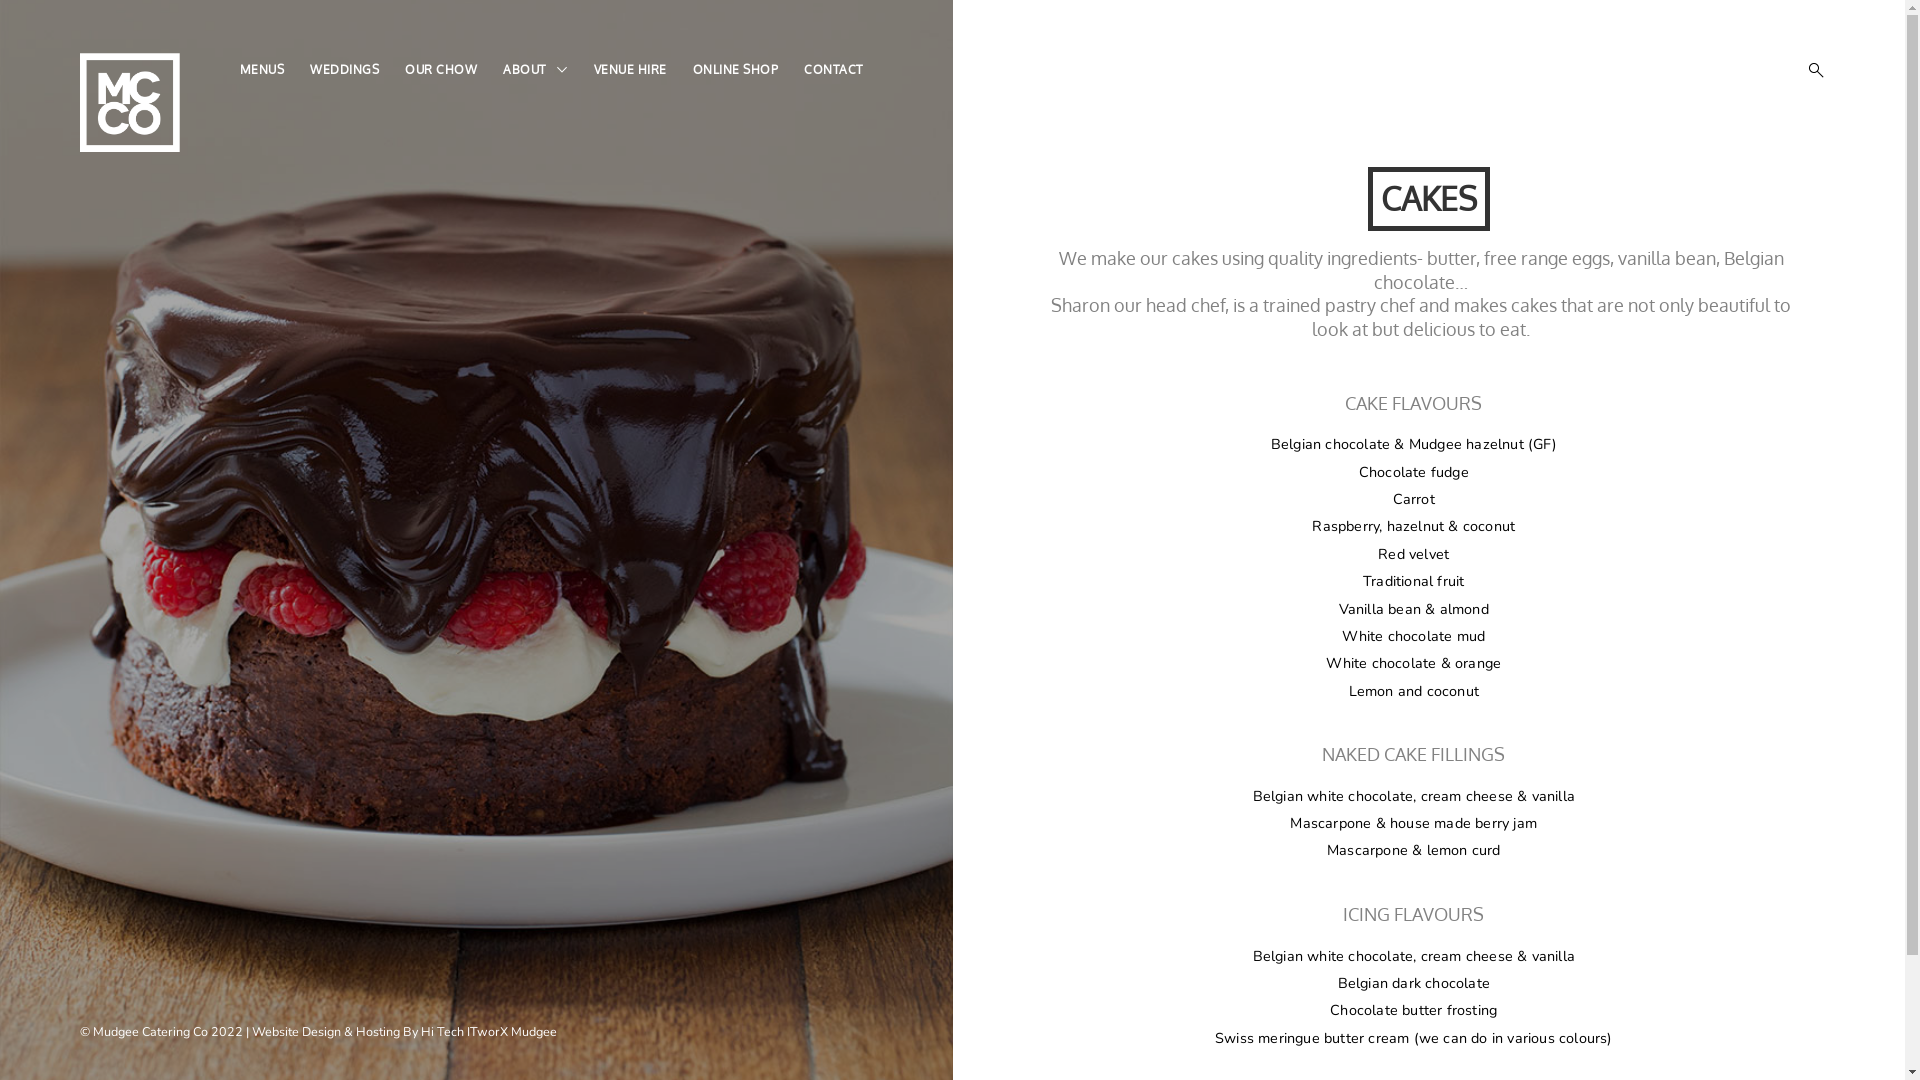 The height and width of the screenshot is (1080, 1920). What do you see at coordinates (834, 70) in the screenshot?
I see `CONTACT` at bounding box center [834, 70].